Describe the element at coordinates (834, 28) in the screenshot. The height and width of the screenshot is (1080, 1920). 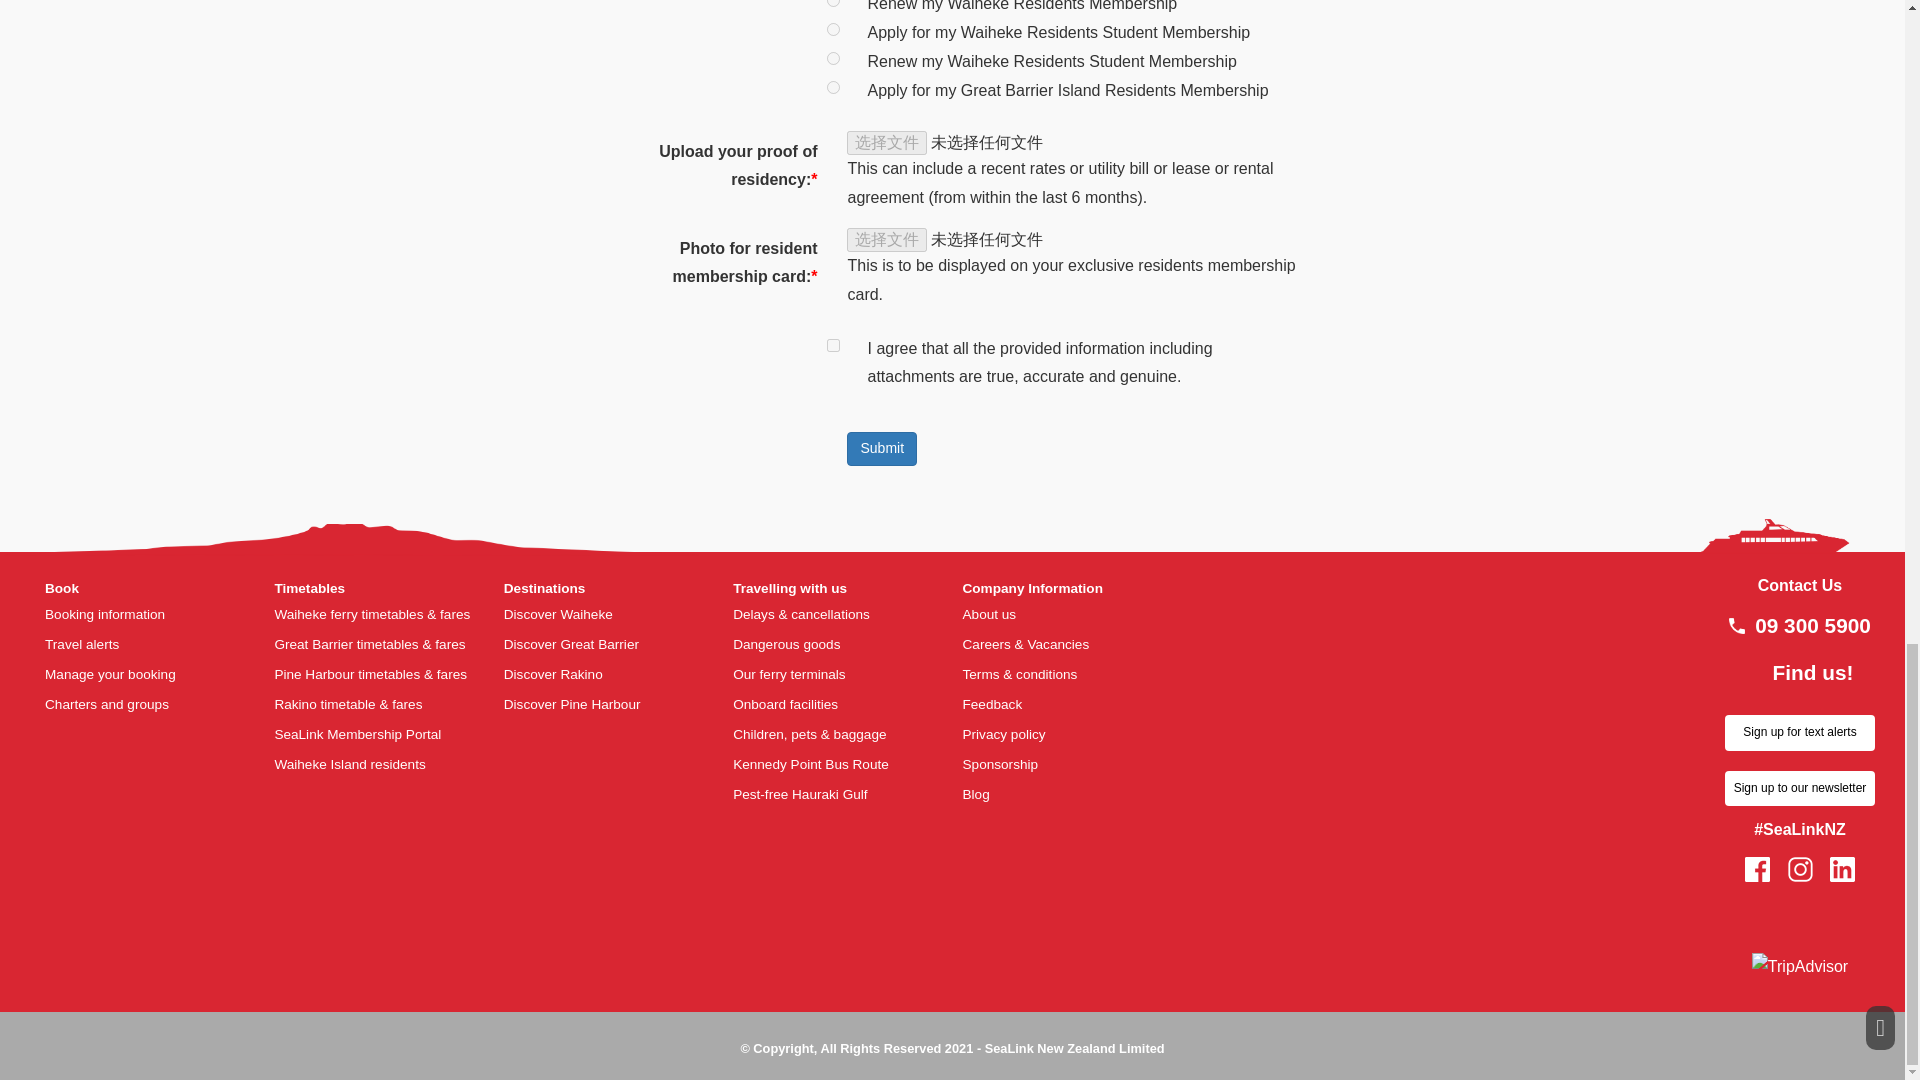
I see `Apply for my Waiheke Residents Student Membership` at that location.